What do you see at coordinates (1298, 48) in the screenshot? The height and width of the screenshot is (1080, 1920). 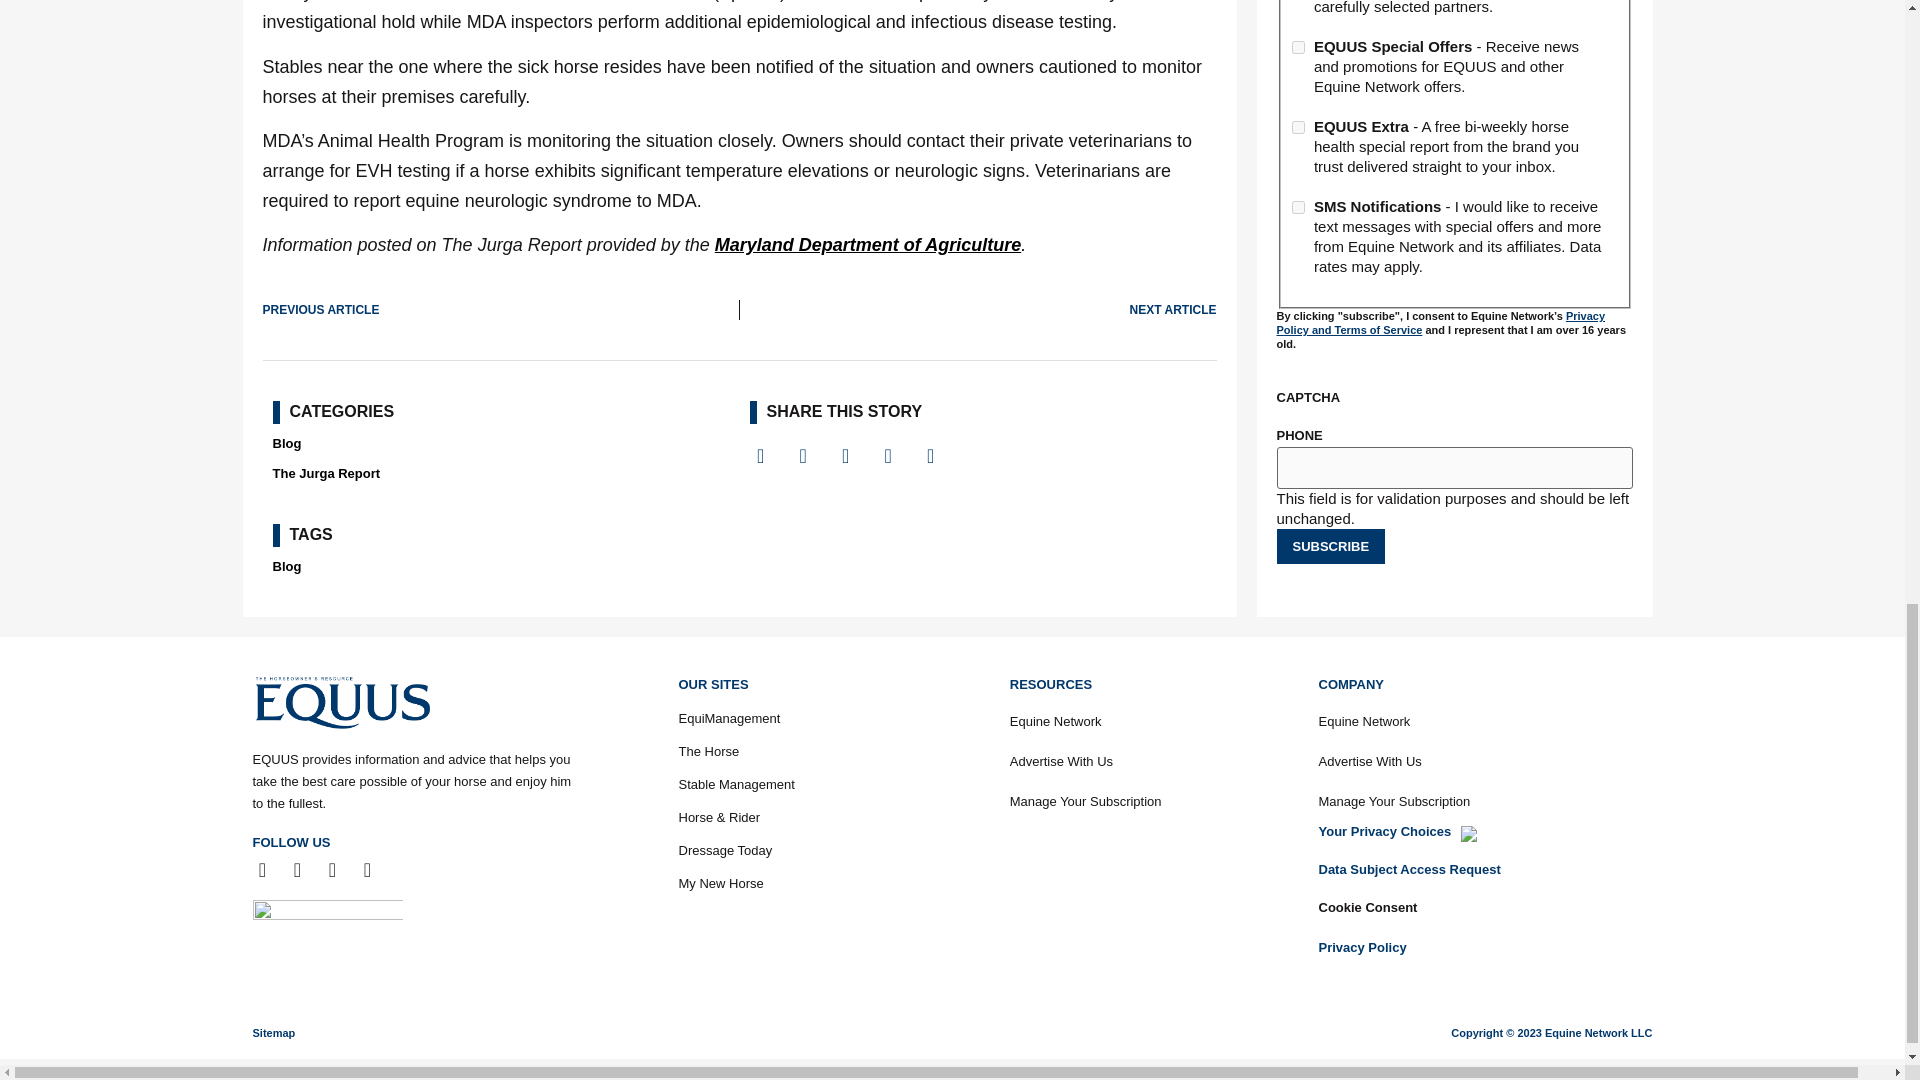 I see `591f5baa-e9c3-40bf-bf02-f5923680caa3` at bounding box center [1298, 48].